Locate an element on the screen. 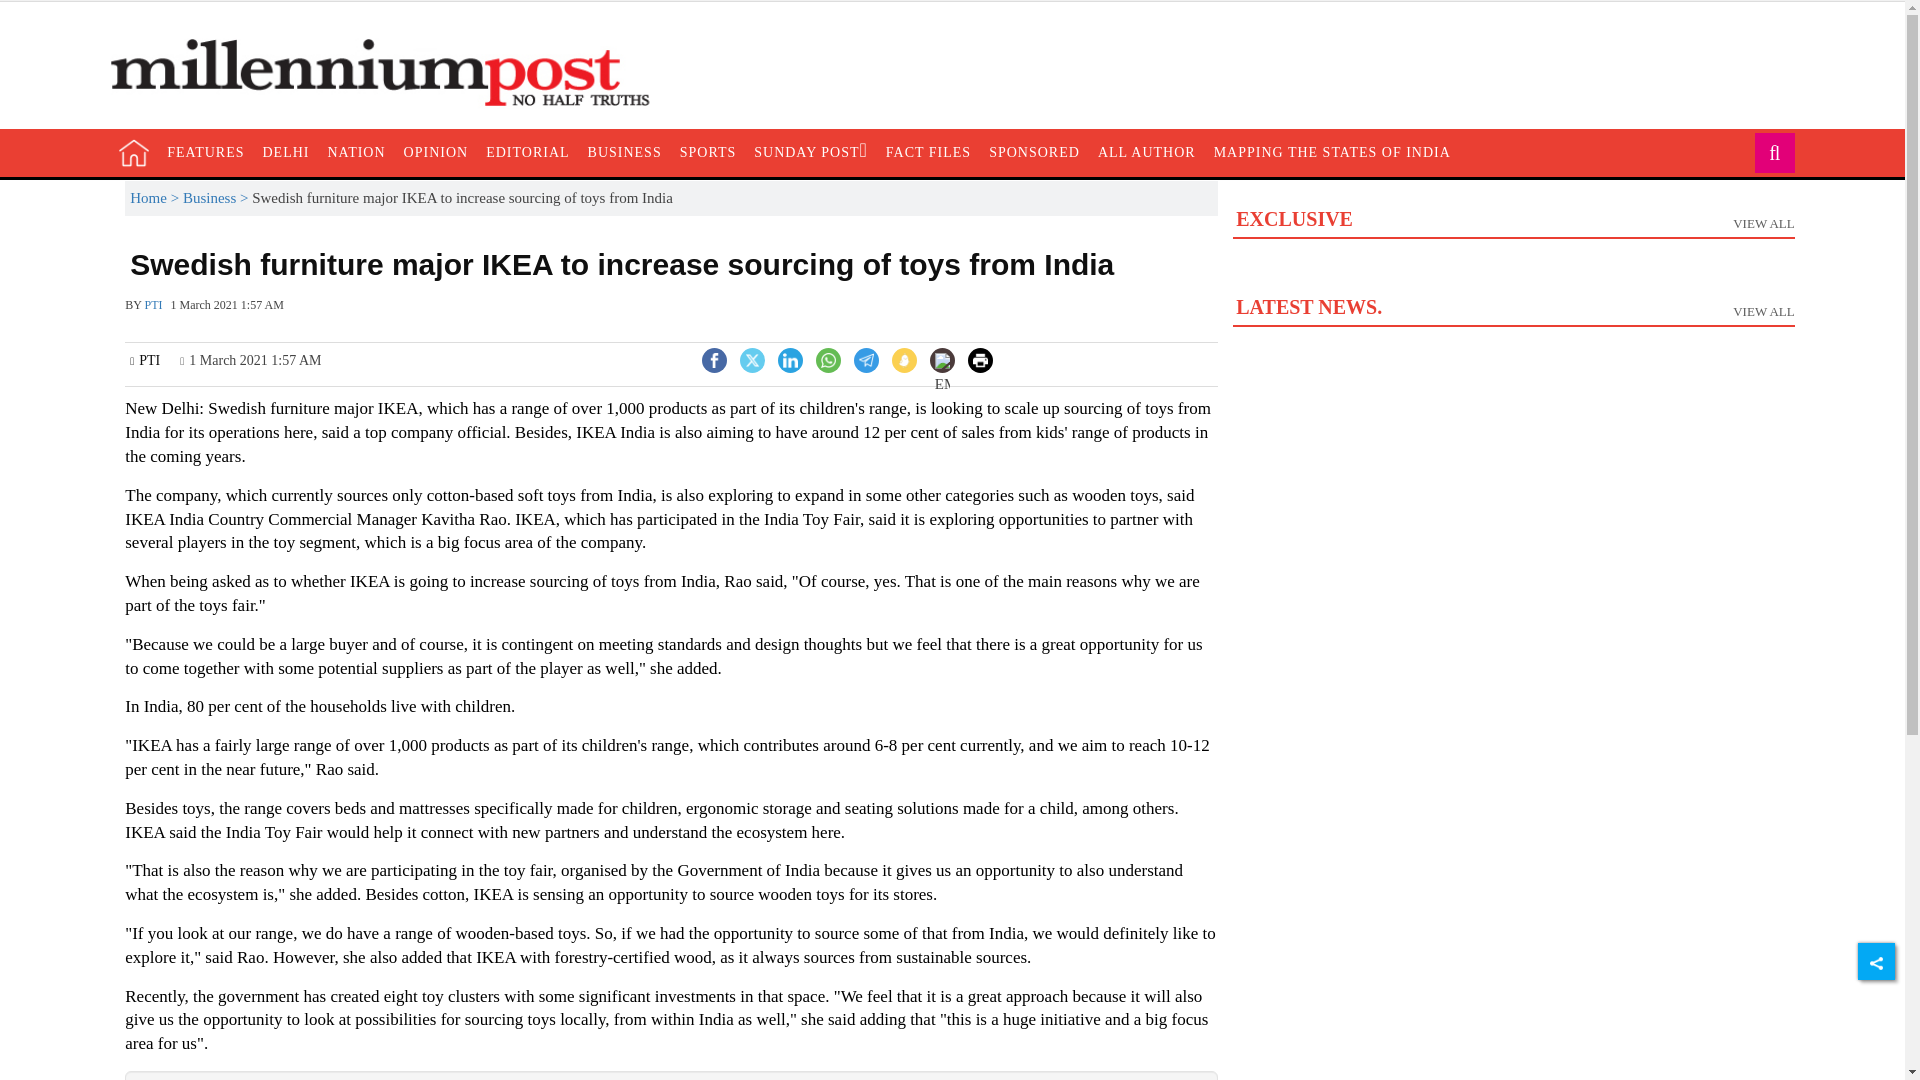  OPINION is located at coordinates (436, 152).